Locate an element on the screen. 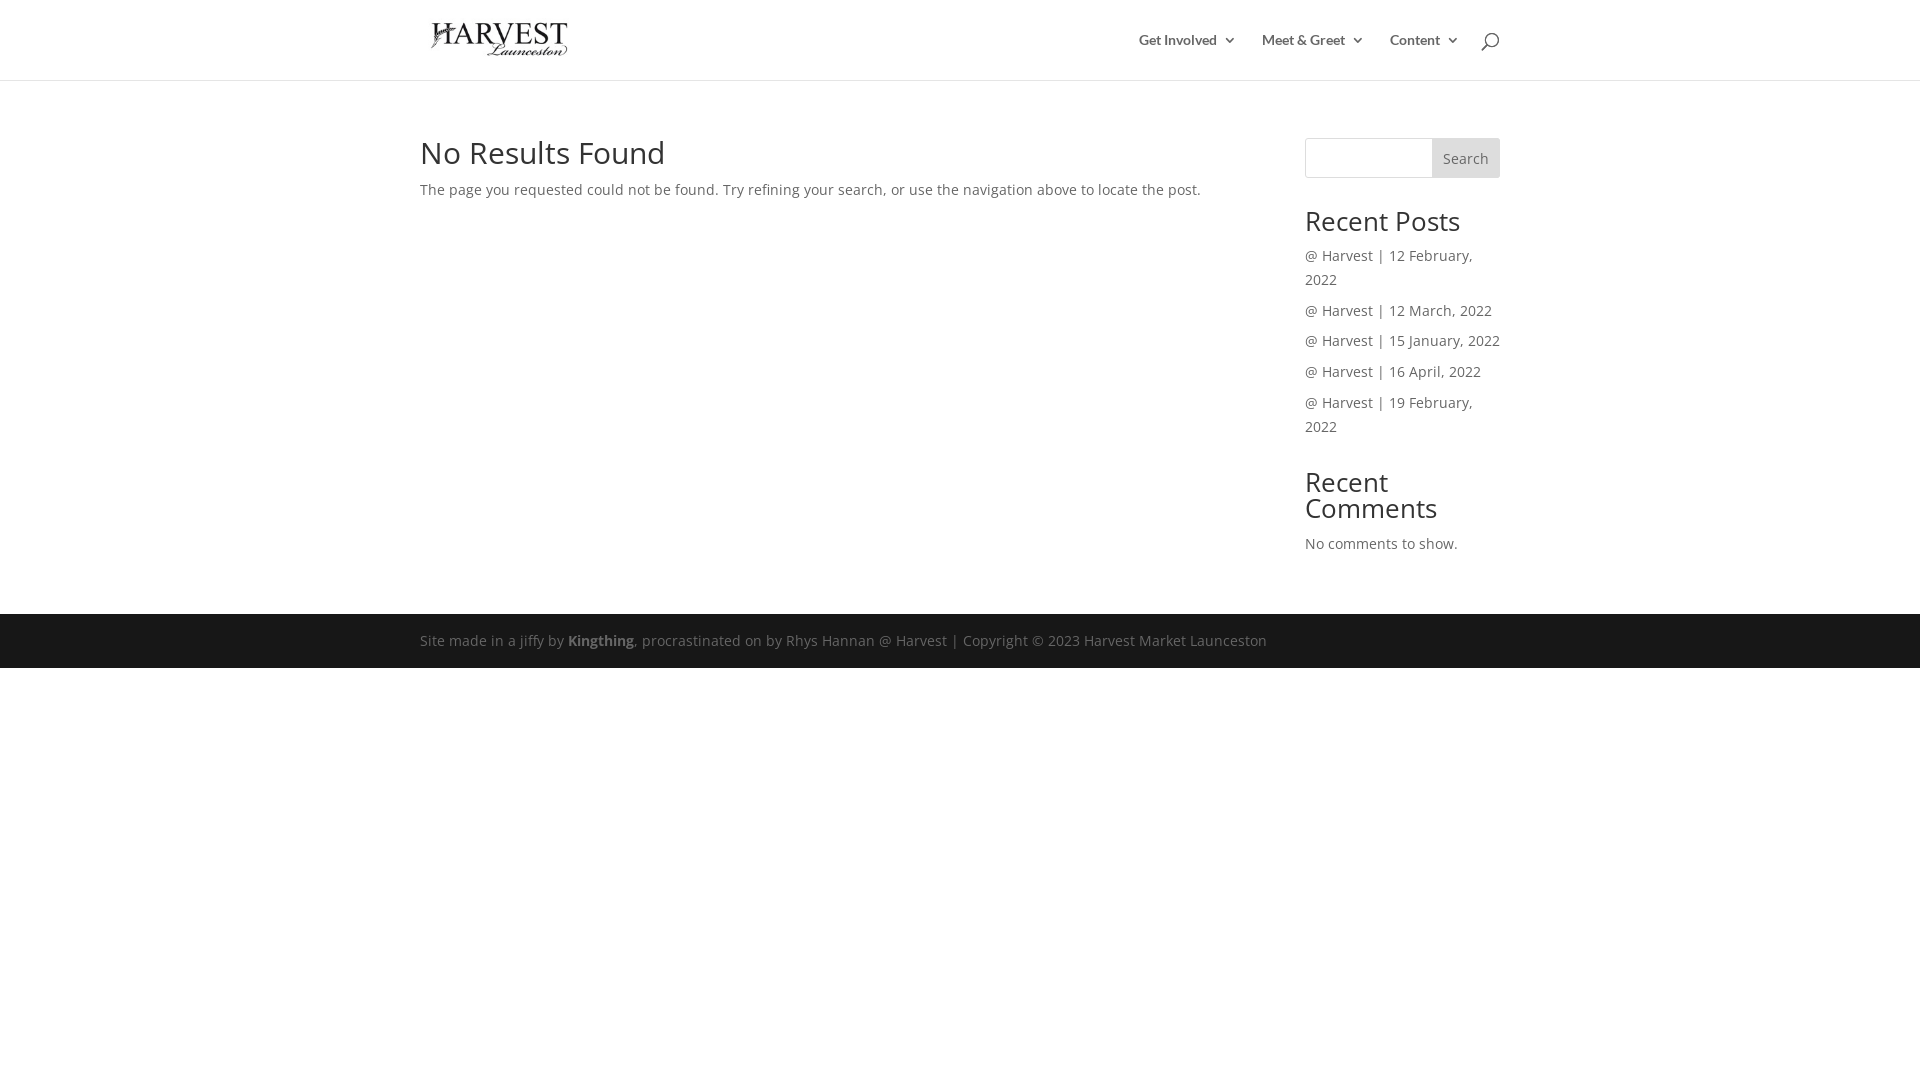  Kingthing is located at coordinates (601, 640).